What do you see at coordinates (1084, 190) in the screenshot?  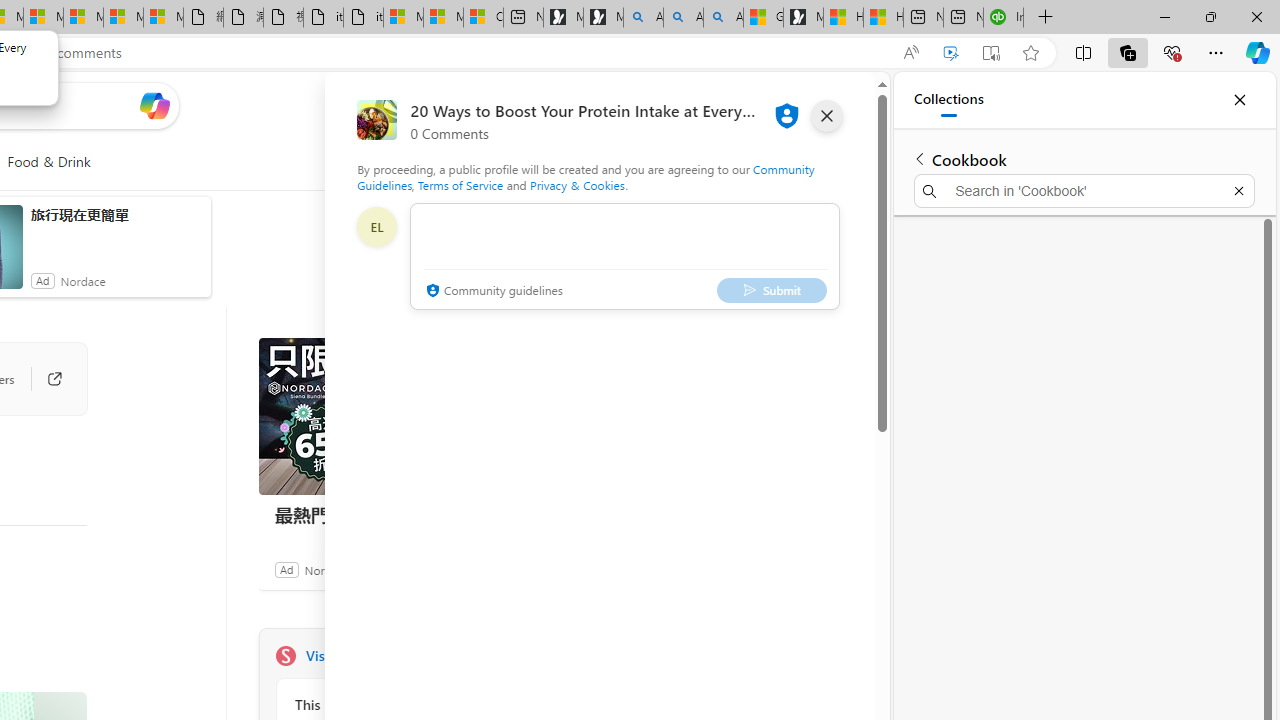 I see `Search in 'Cookbook'` at bounding box center [1084, 190].